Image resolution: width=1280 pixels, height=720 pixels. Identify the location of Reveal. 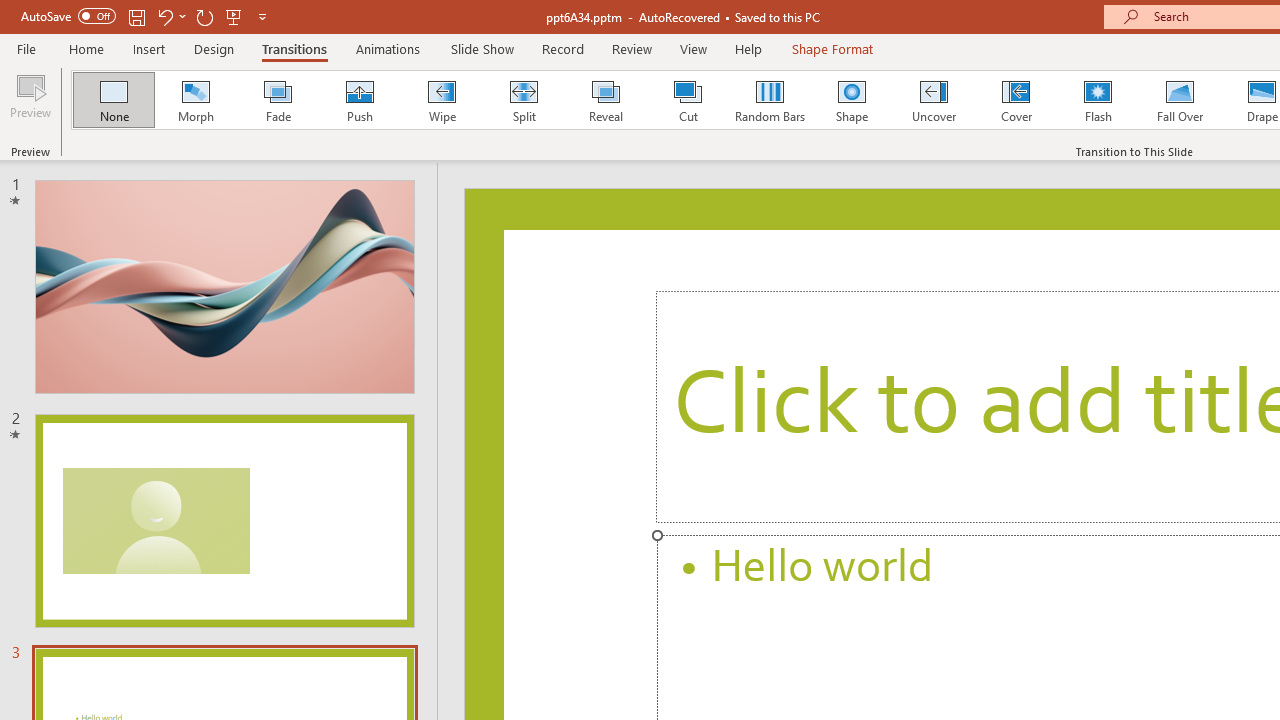
(605, 100).